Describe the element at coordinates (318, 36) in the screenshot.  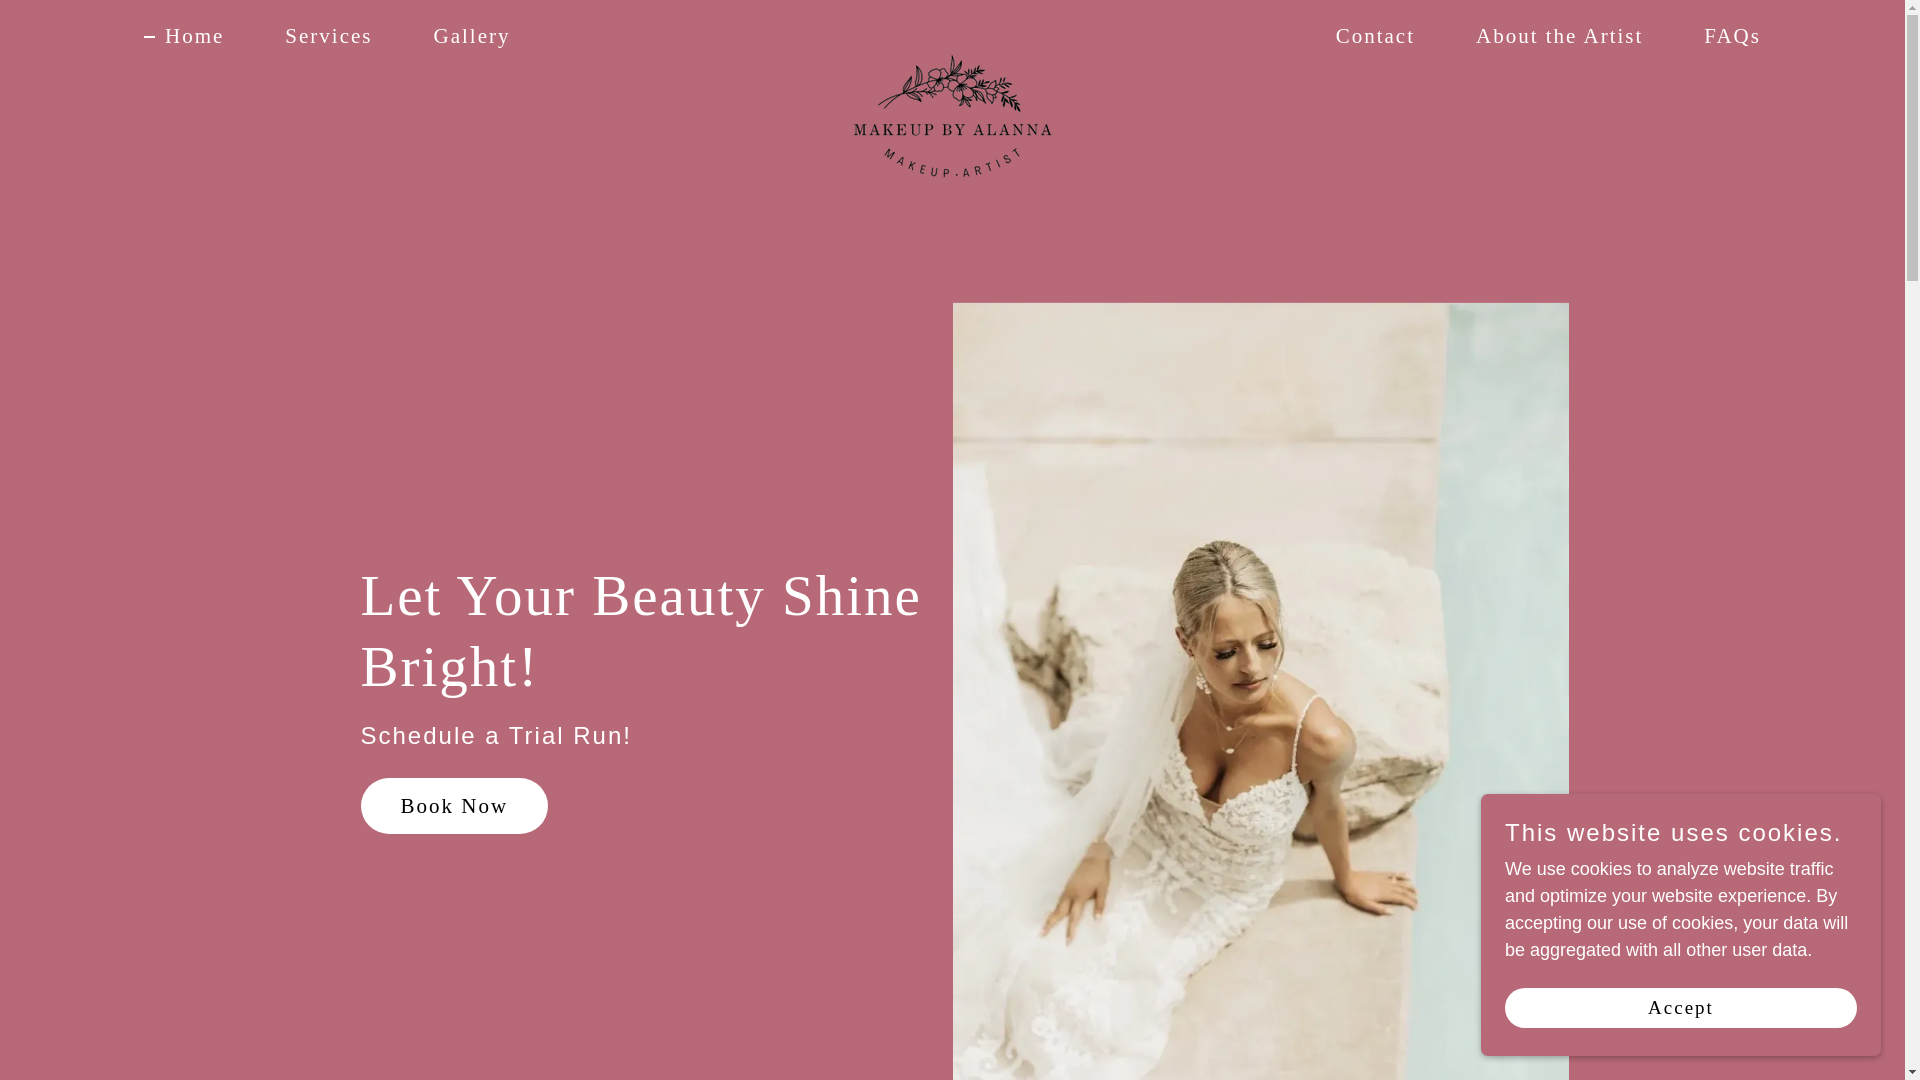
I see `Services` at that location.